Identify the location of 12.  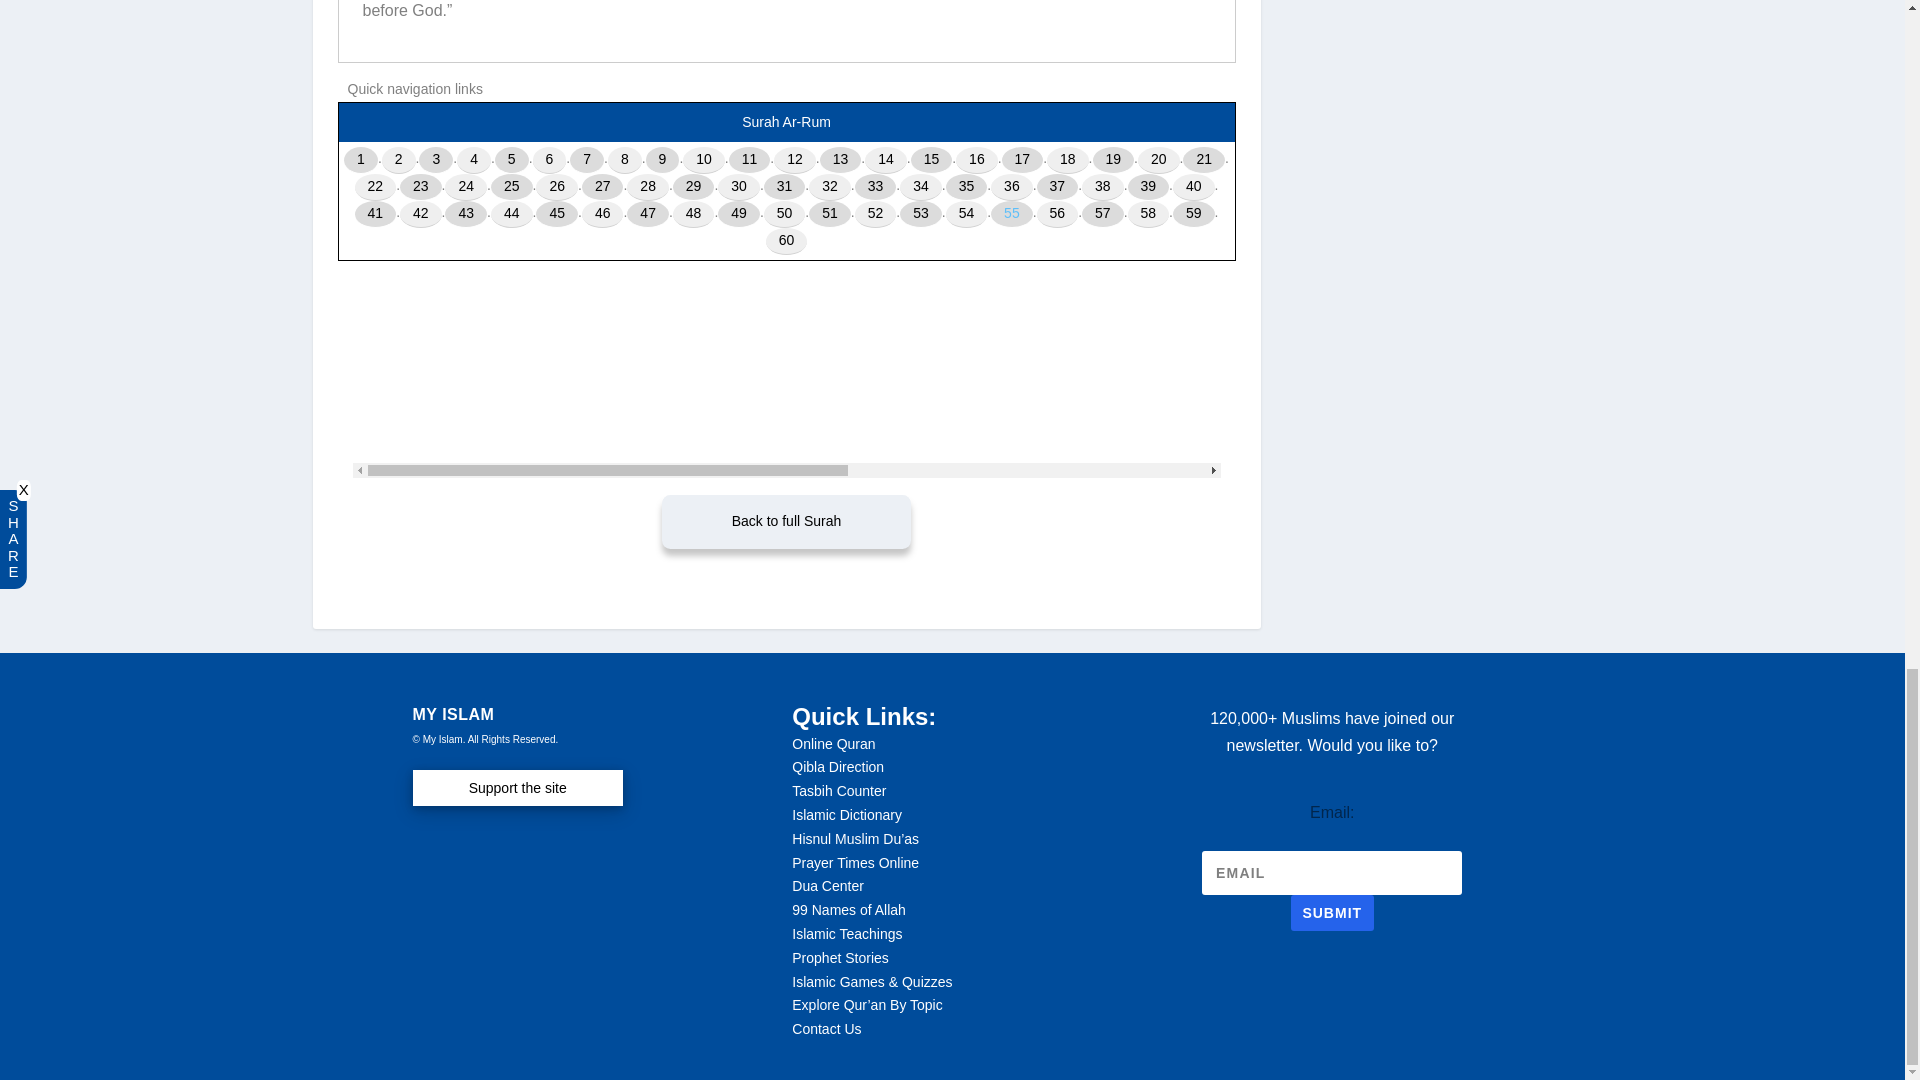
(794, 160).